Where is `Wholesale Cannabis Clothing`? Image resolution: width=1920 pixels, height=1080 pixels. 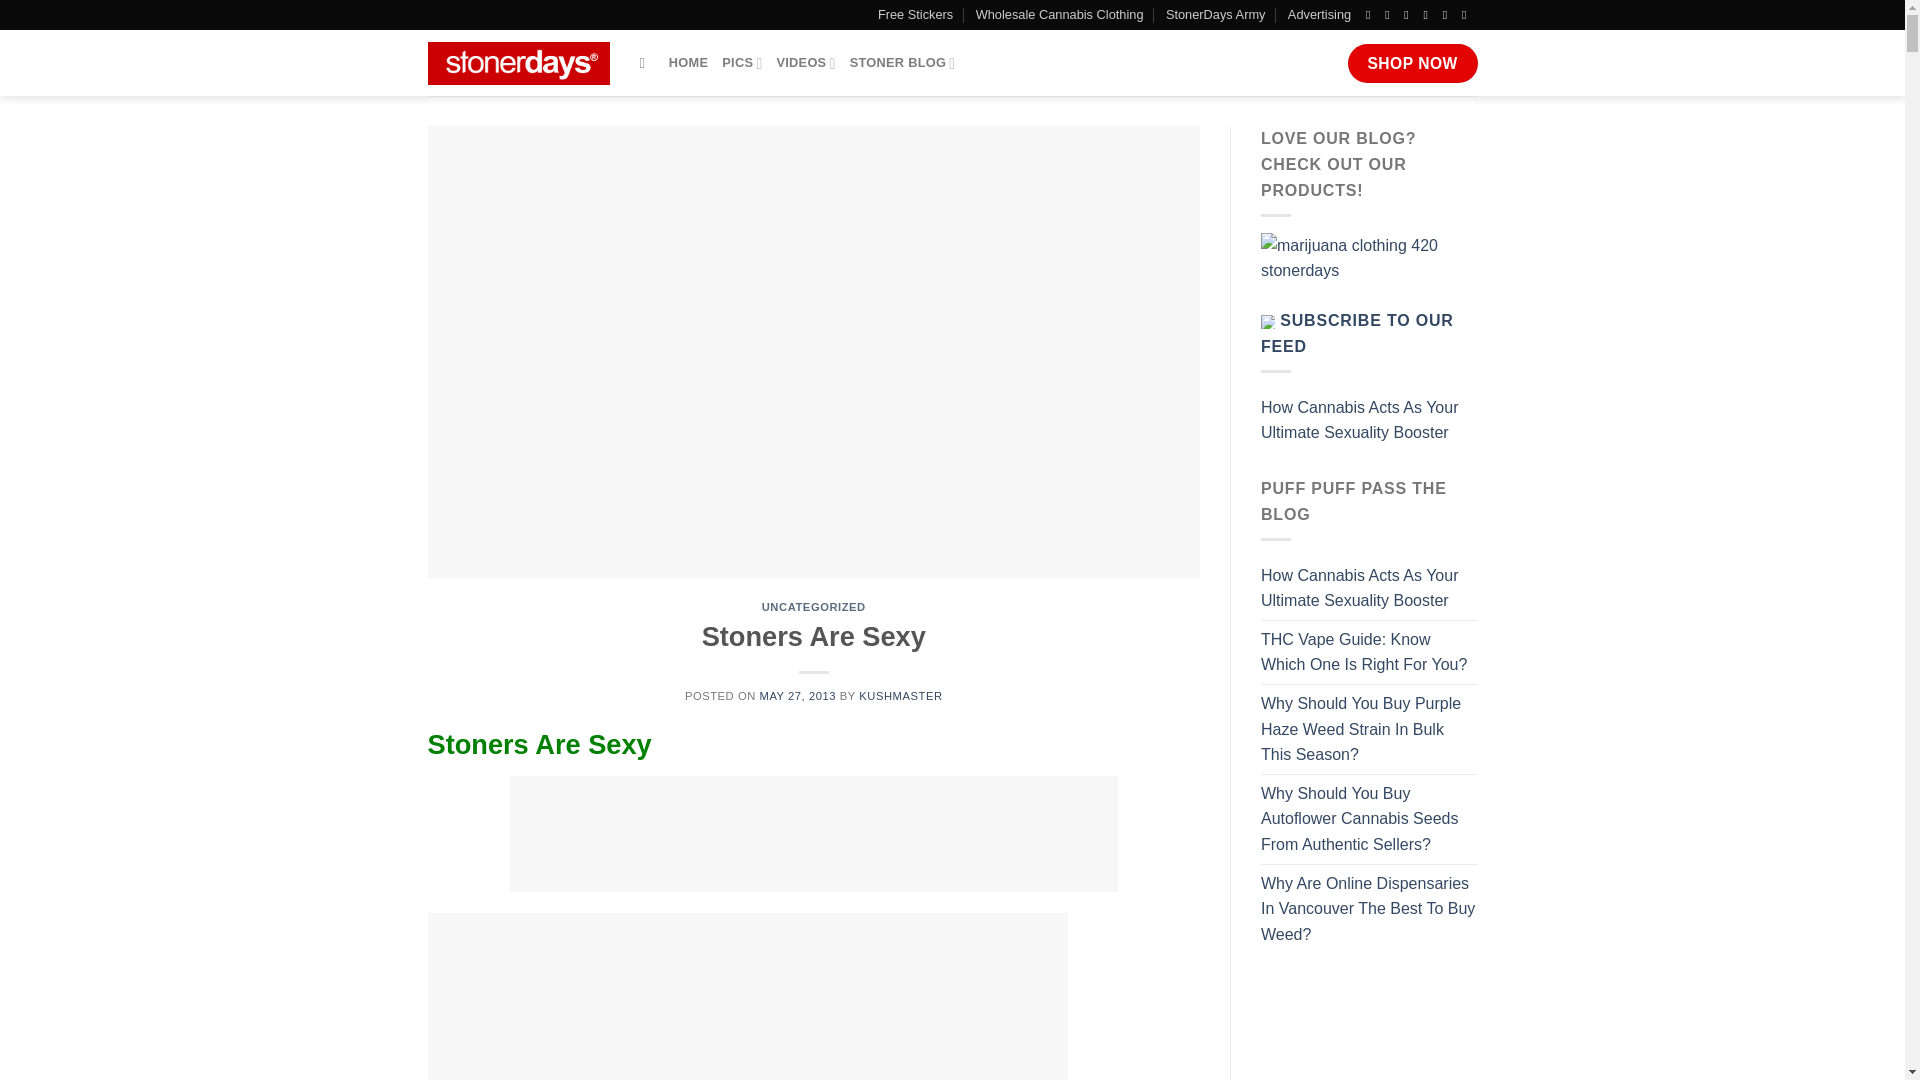 Wholesale Cannabis Clothing is located at coordinates (1060, 15).